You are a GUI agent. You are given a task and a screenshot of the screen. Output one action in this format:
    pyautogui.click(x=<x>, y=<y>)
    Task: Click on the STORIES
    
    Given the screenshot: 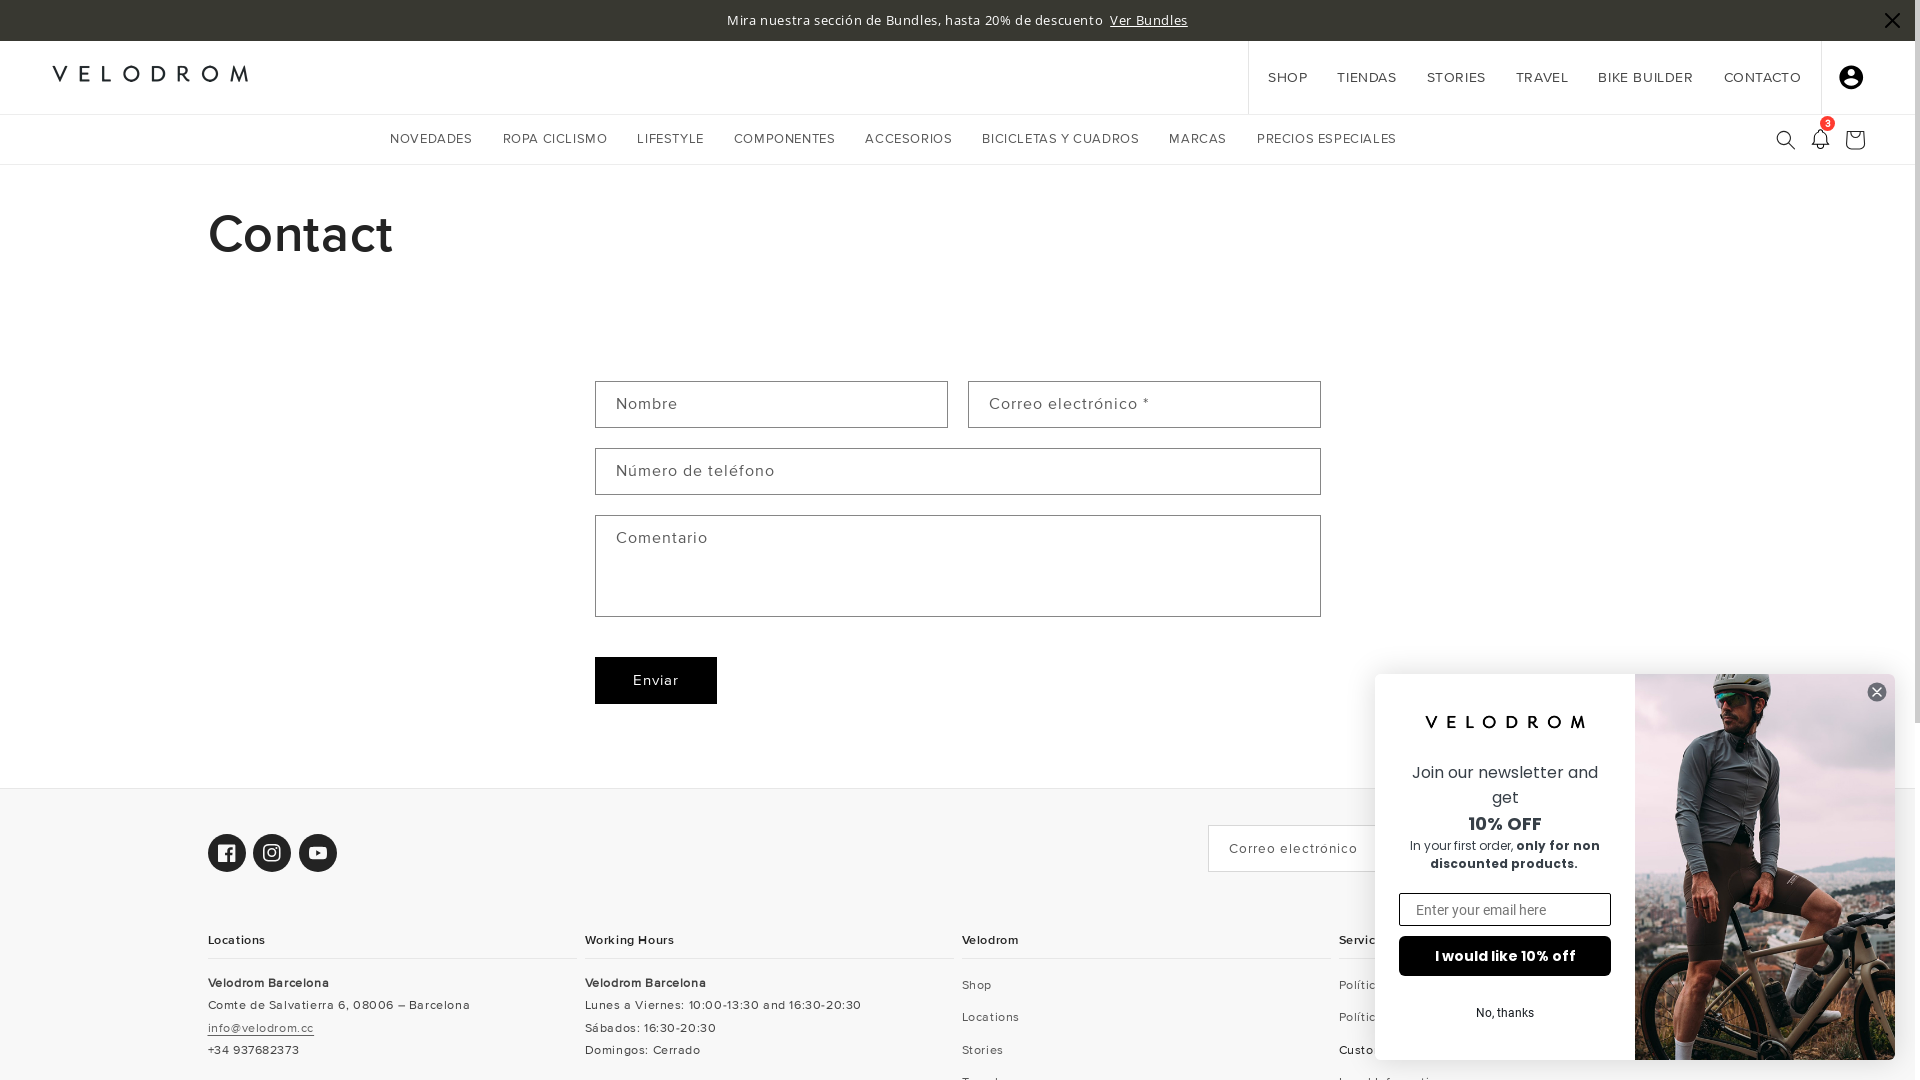 What is the action you would take?
    pyautogui.click(x=1446, y=78)
    